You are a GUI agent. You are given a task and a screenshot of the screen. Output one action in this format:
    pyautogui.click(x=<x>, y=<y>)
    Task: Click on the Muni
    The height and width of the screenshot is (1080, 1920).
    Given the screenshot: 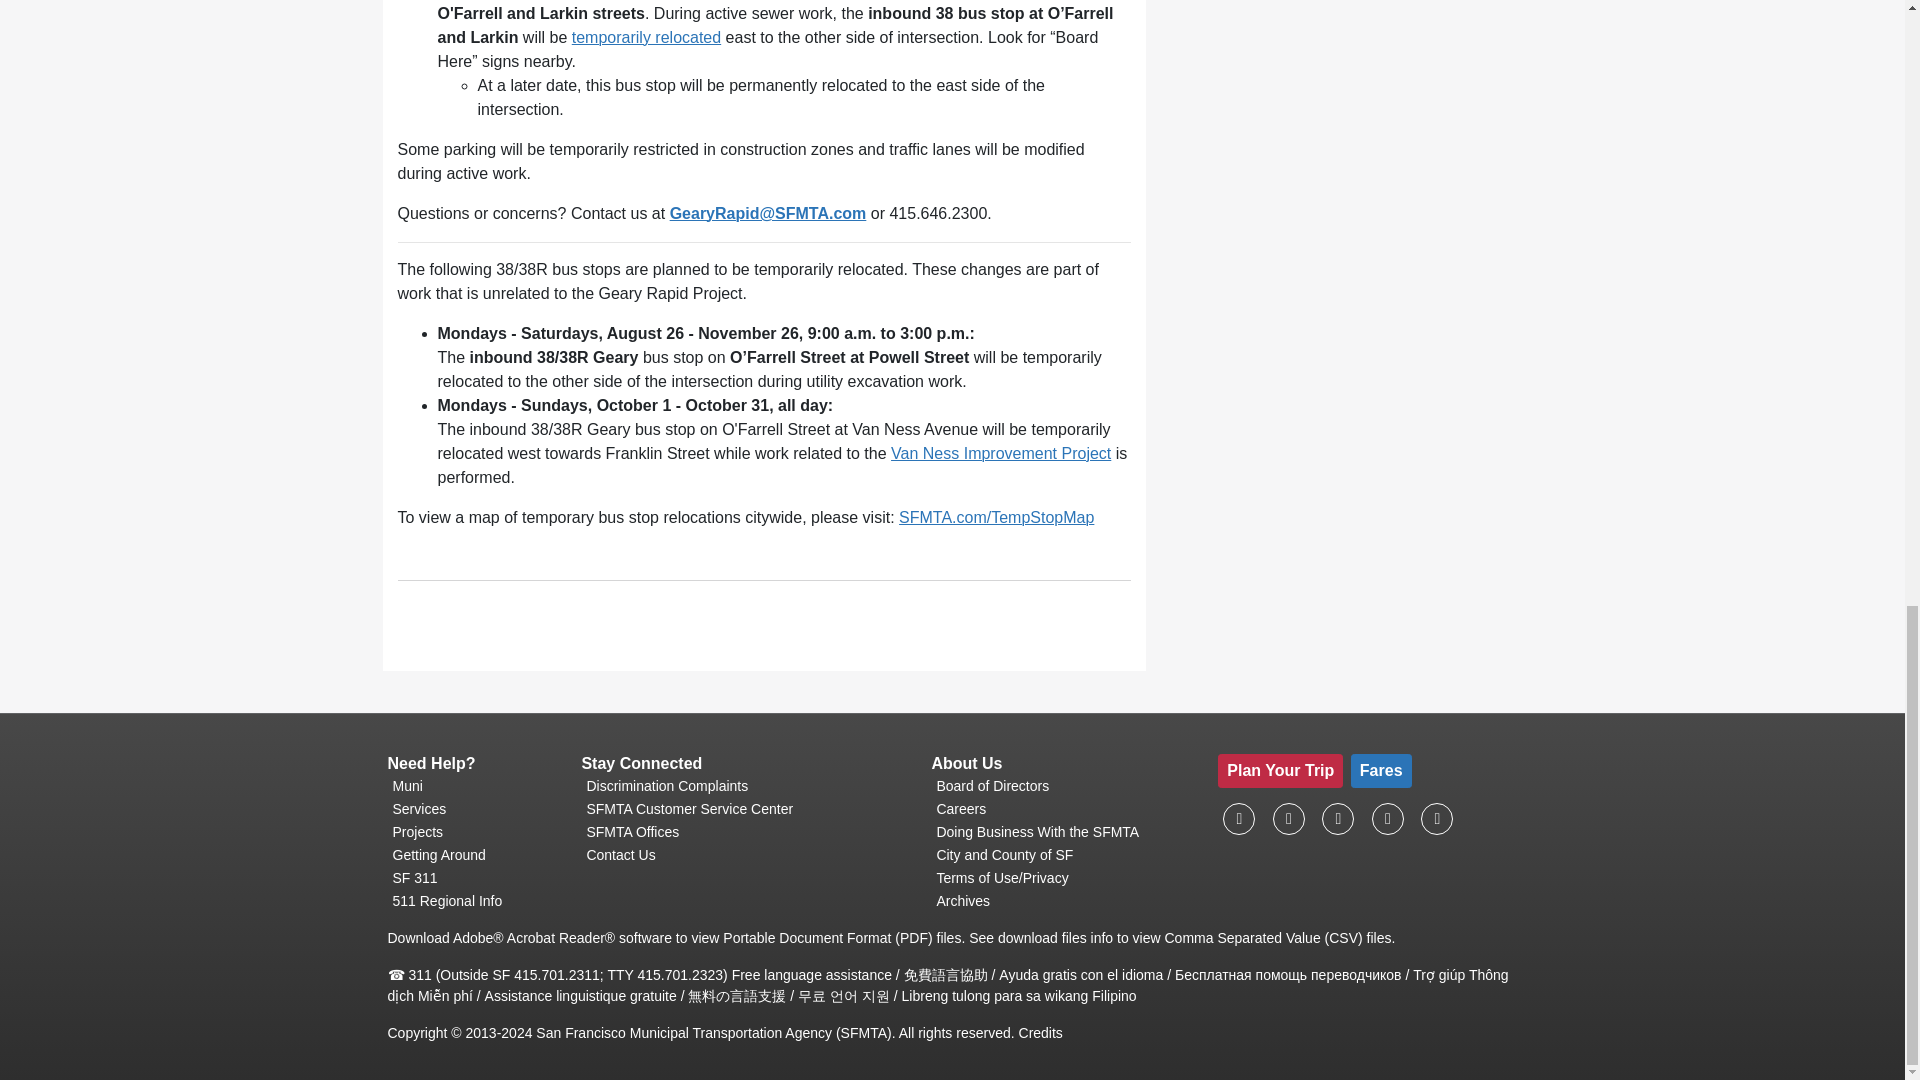 What is the action you would take?
    pyautogui.click(x=476, y=786)
    